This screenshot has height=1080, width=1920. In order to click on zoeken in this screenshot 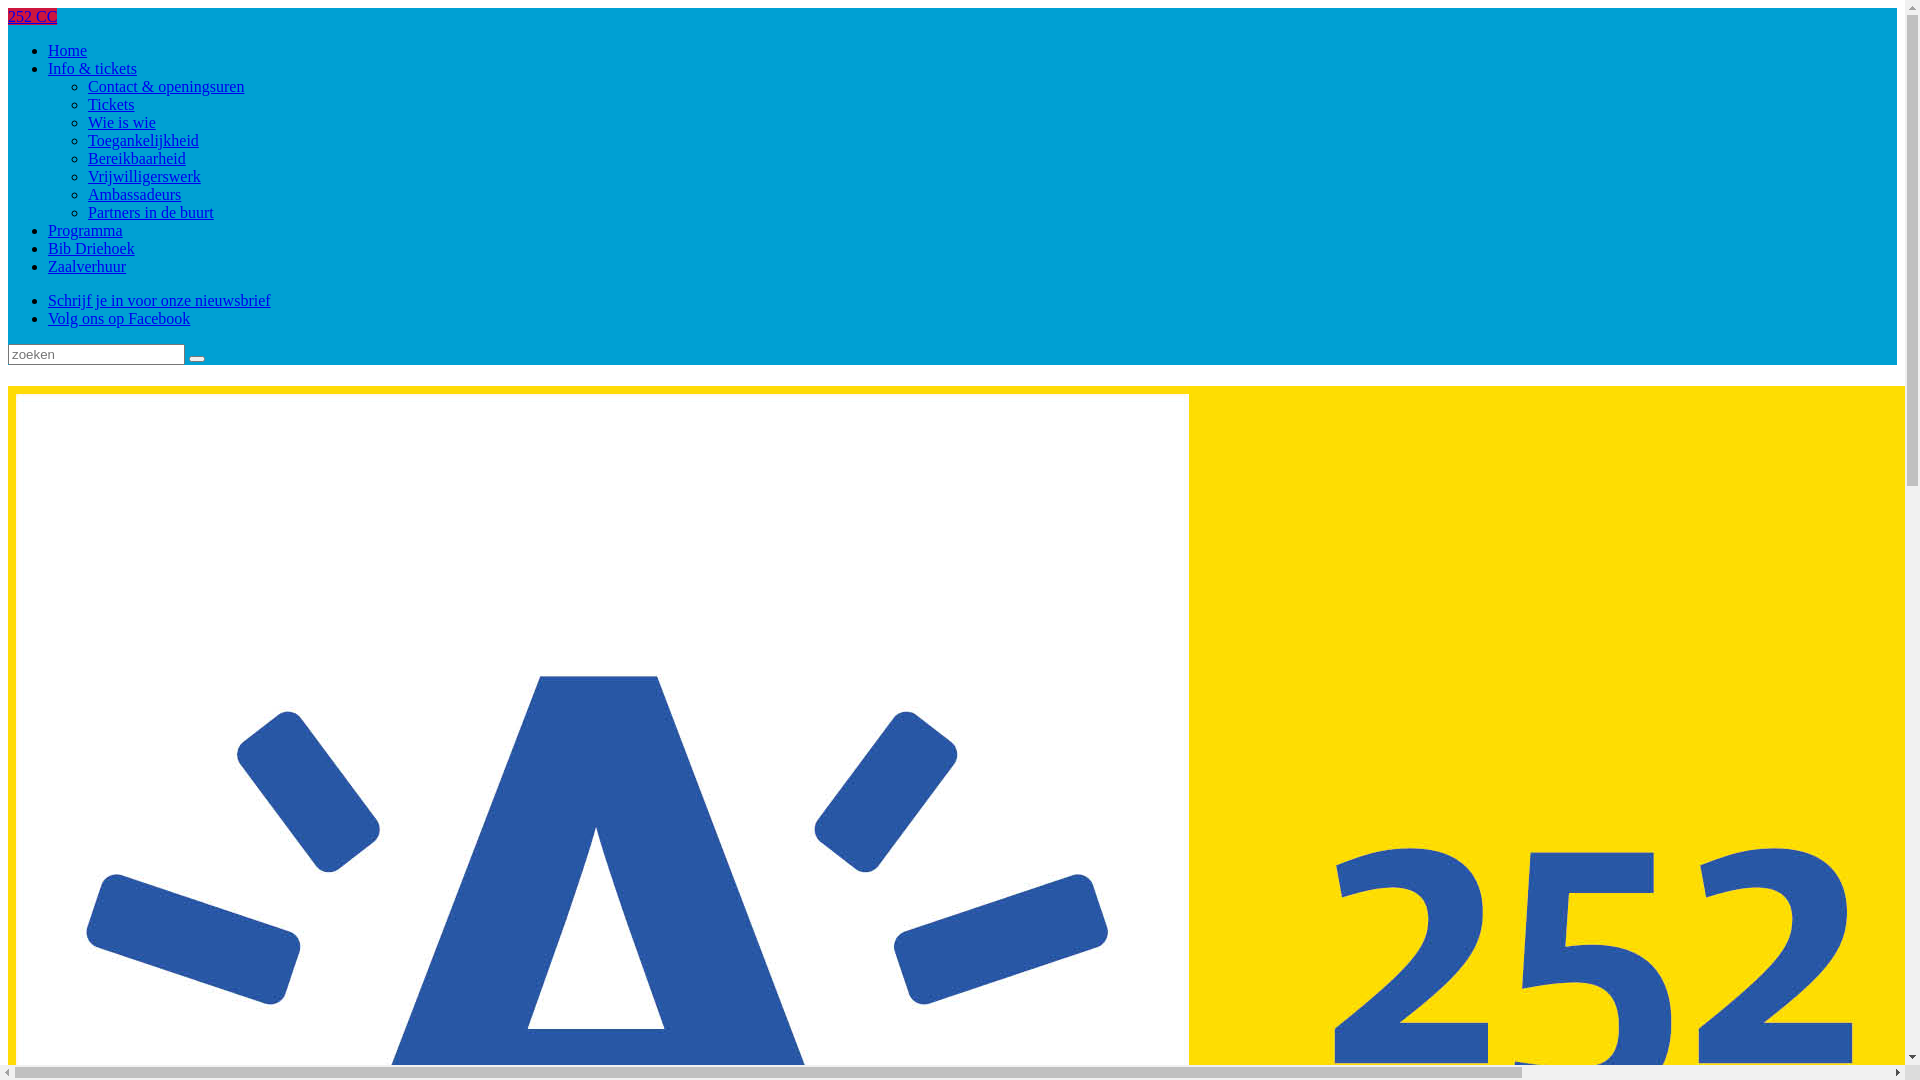, I will do `click(197, 359)`.